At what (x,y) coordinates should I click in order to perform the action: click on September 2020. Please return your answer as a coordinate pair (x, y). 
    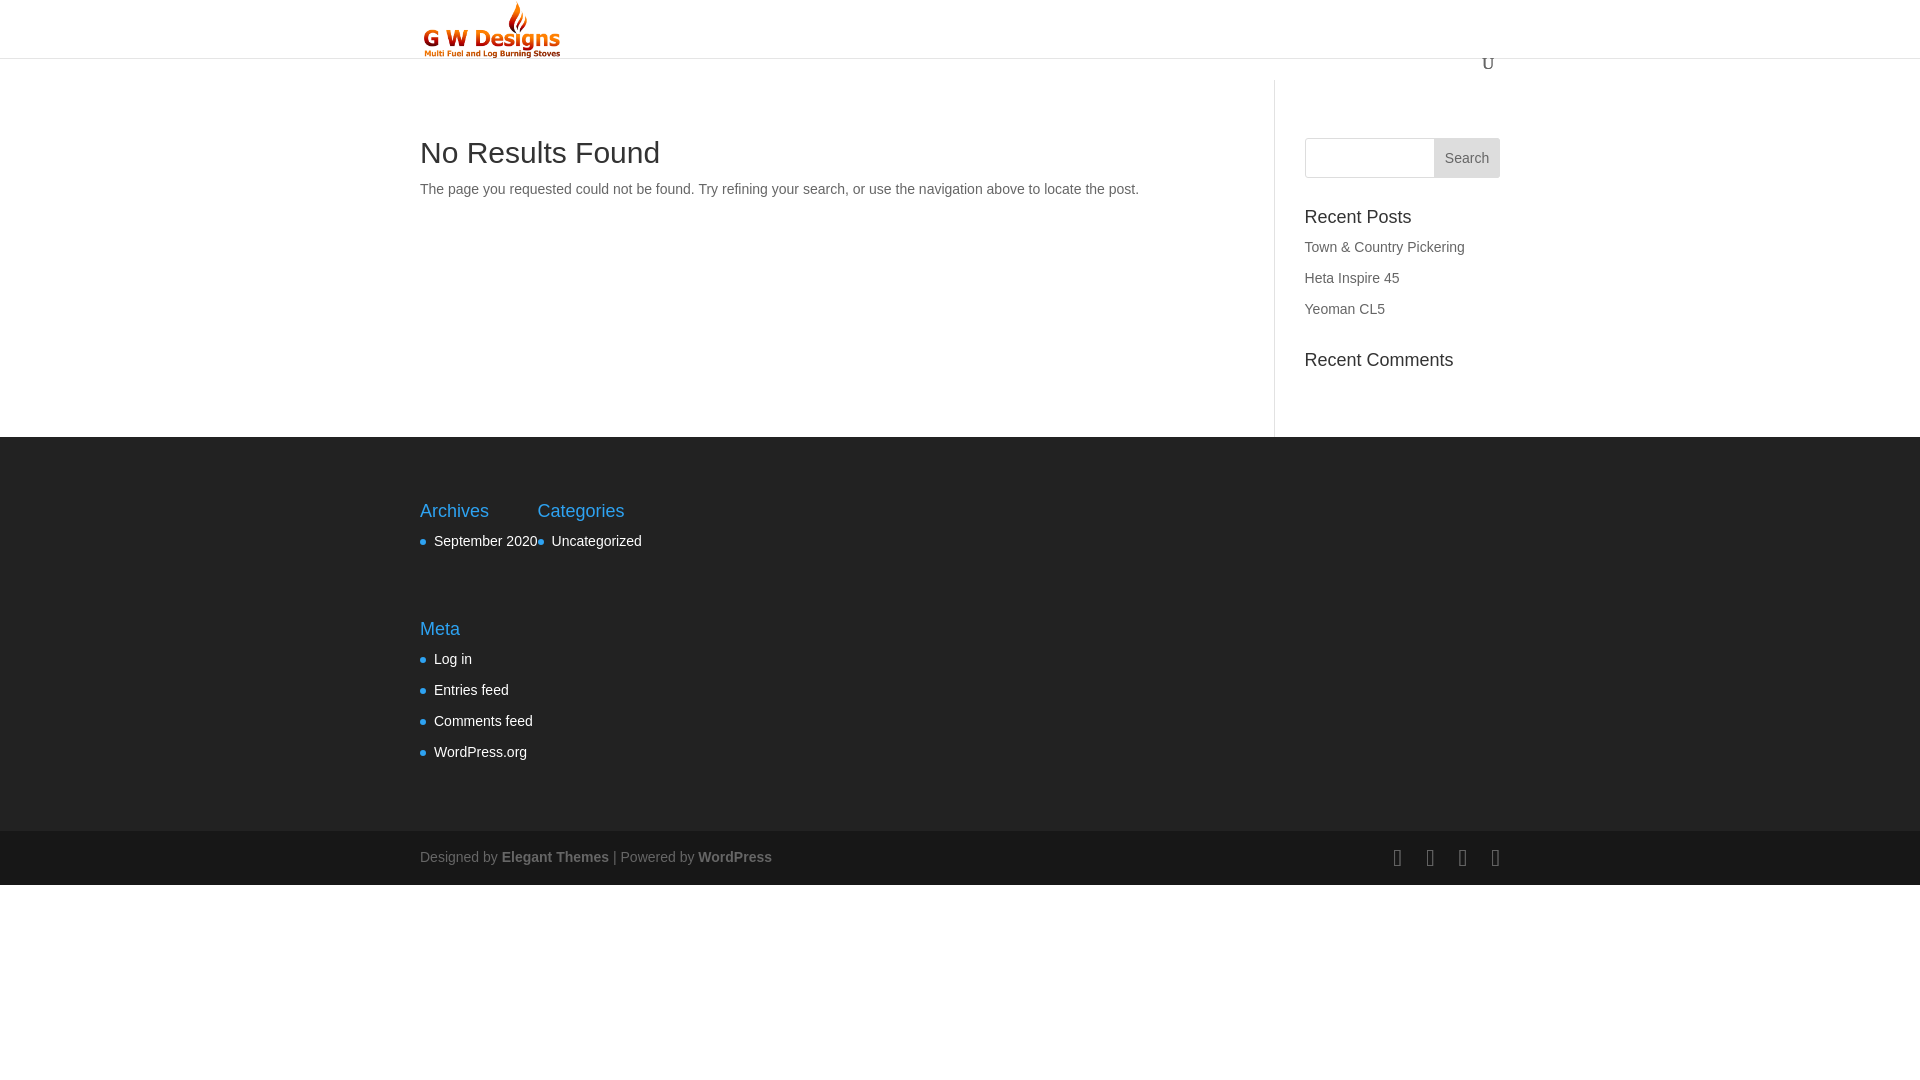
    Looking at the image, I should click on (485, 540).